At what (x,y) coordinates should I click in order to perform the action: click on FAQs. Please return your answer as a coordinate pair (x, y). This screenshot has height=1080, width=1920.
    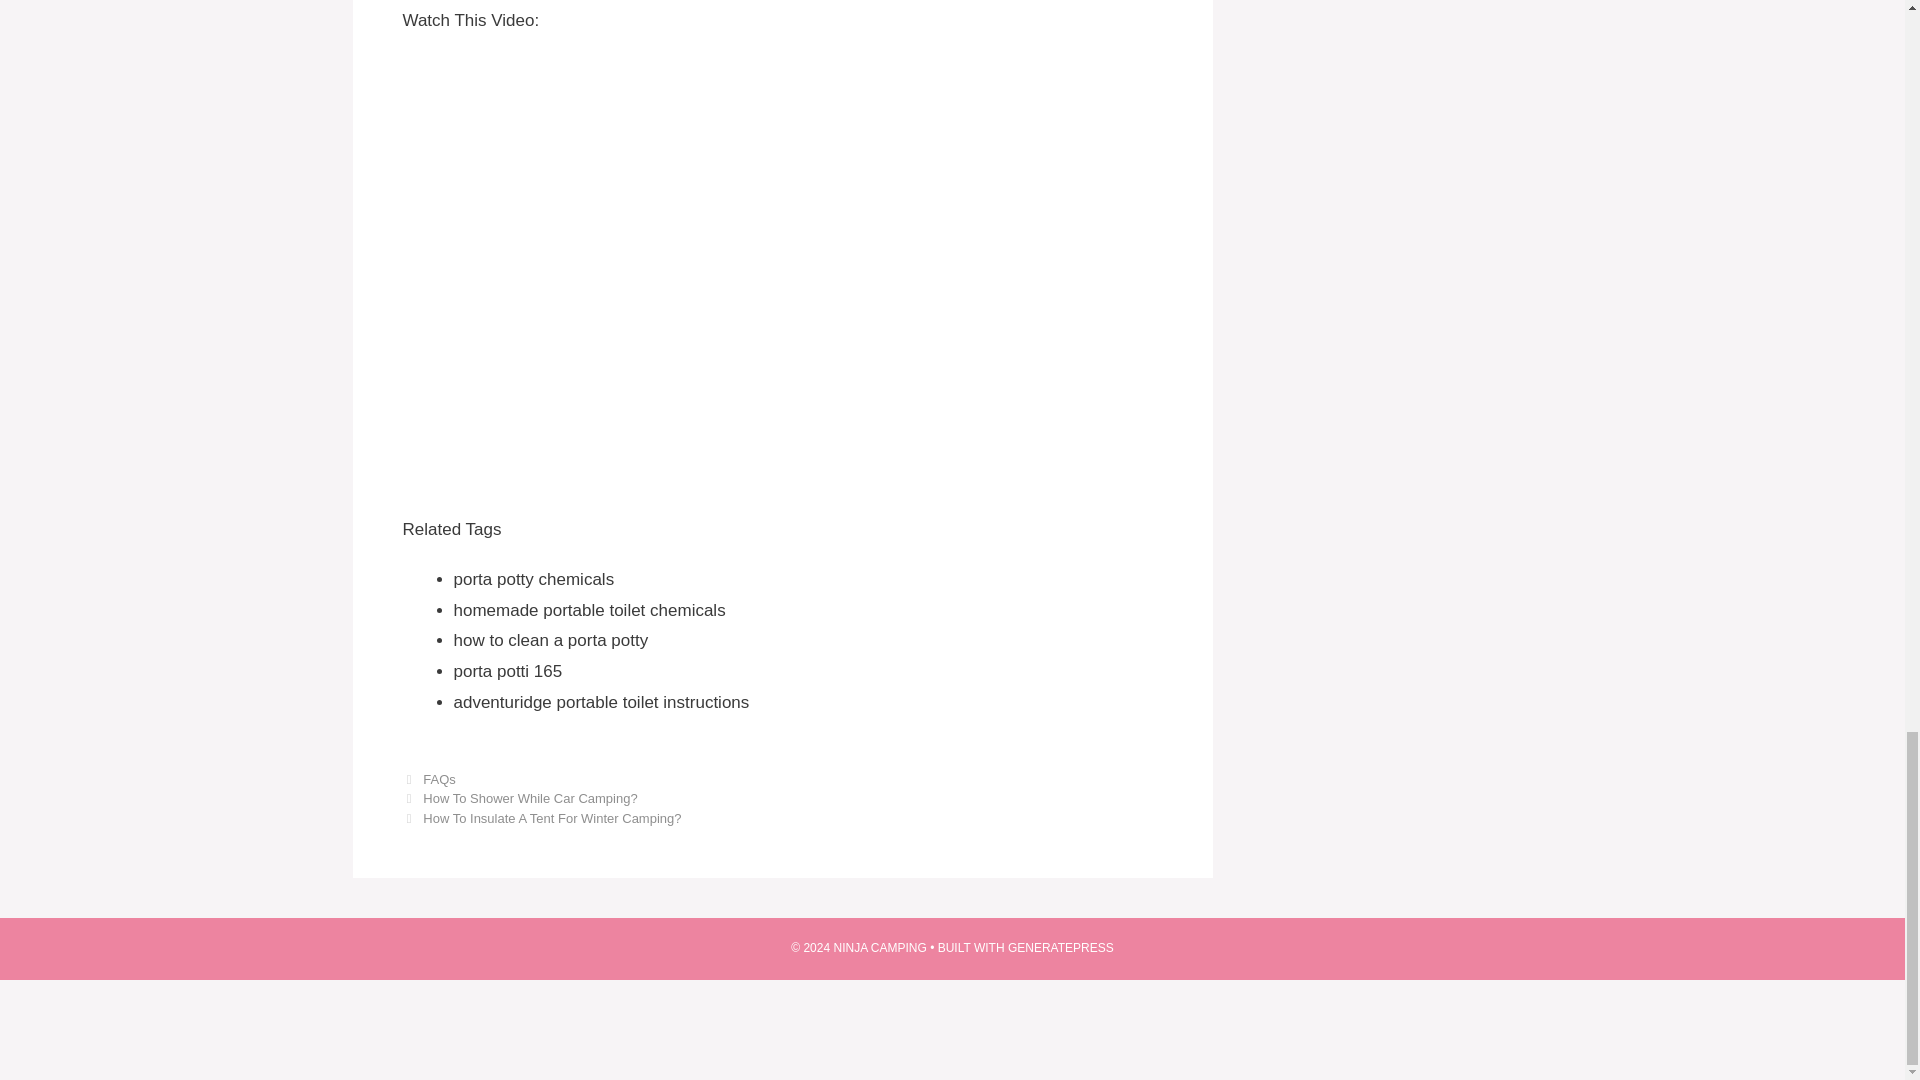
    Looking at the image, I should click on (439, 780).